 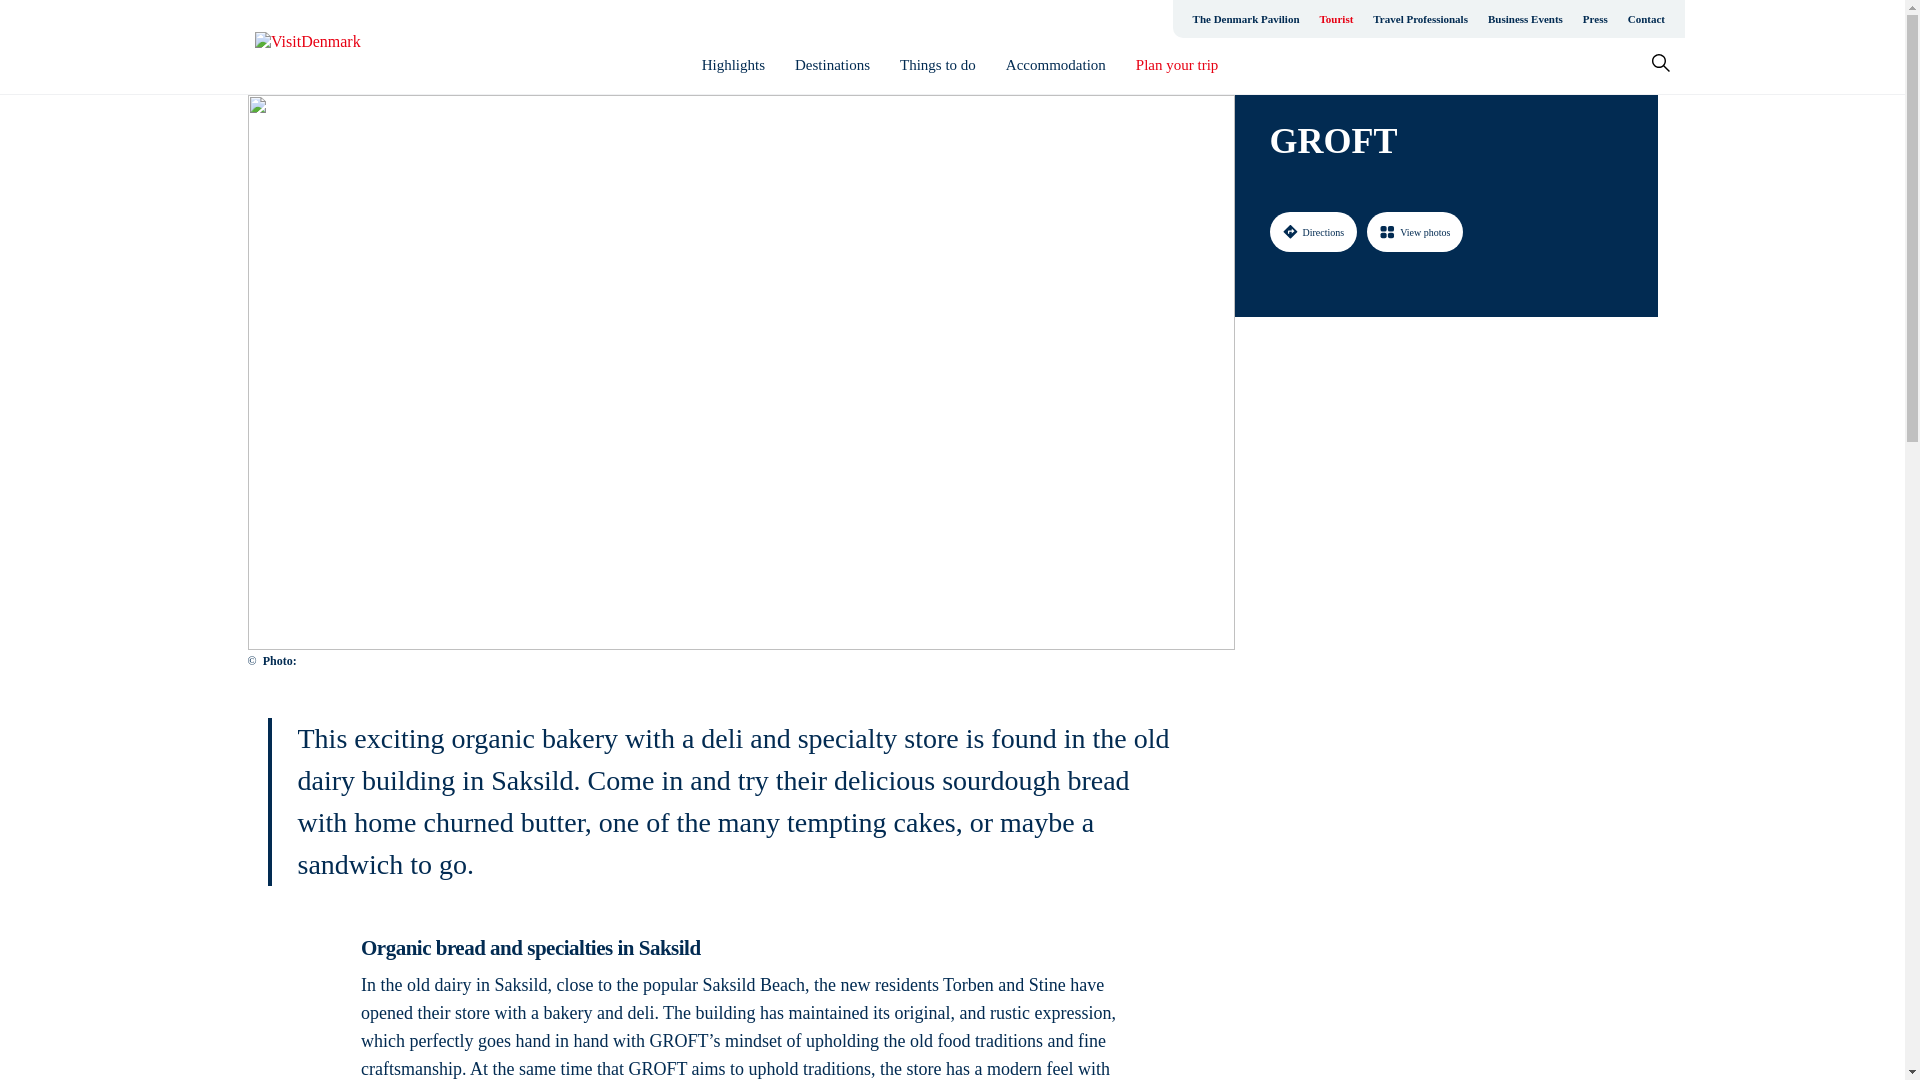 What do you see at coordinates (1525, 18) in the screenshot?
I see `Business Events` at bounding box center [1525, 18].